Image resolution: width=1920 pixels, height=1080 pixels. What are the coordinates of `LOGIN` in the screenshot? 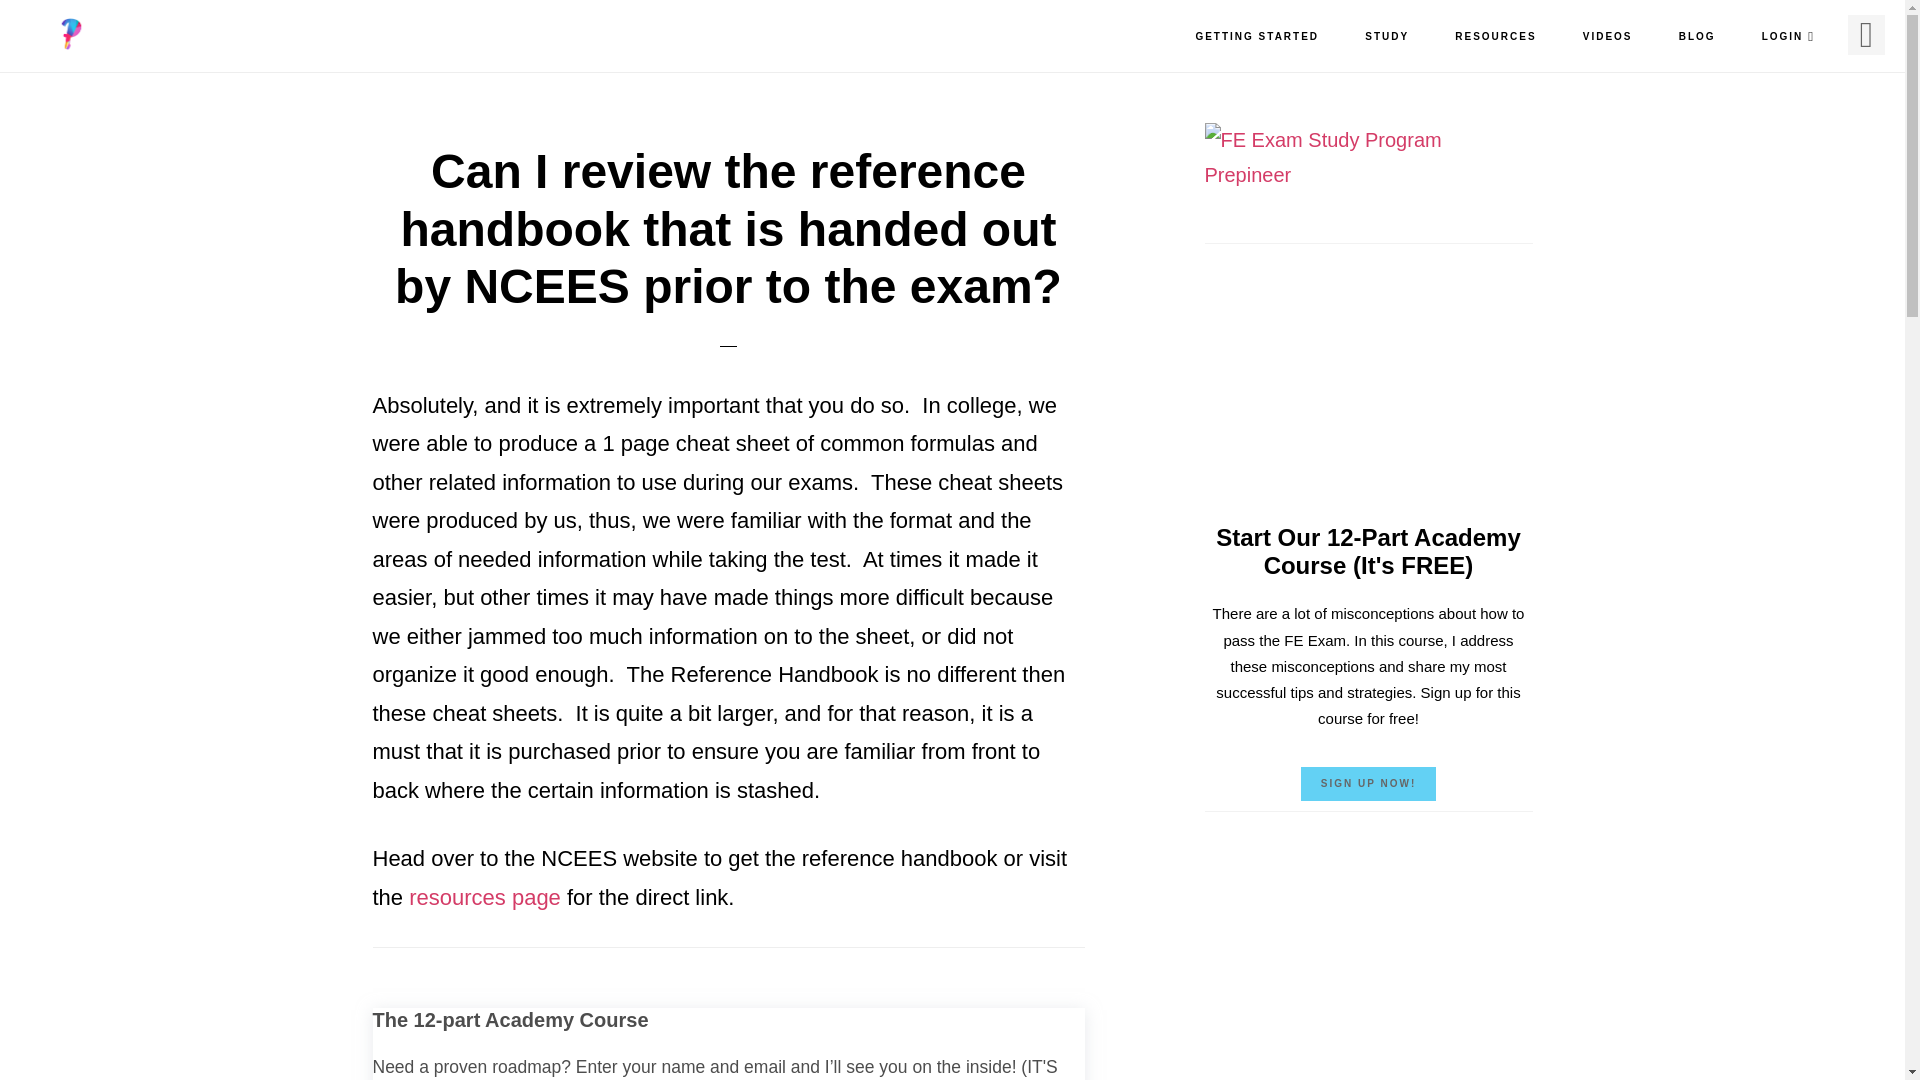 It's located at (1788, 37).